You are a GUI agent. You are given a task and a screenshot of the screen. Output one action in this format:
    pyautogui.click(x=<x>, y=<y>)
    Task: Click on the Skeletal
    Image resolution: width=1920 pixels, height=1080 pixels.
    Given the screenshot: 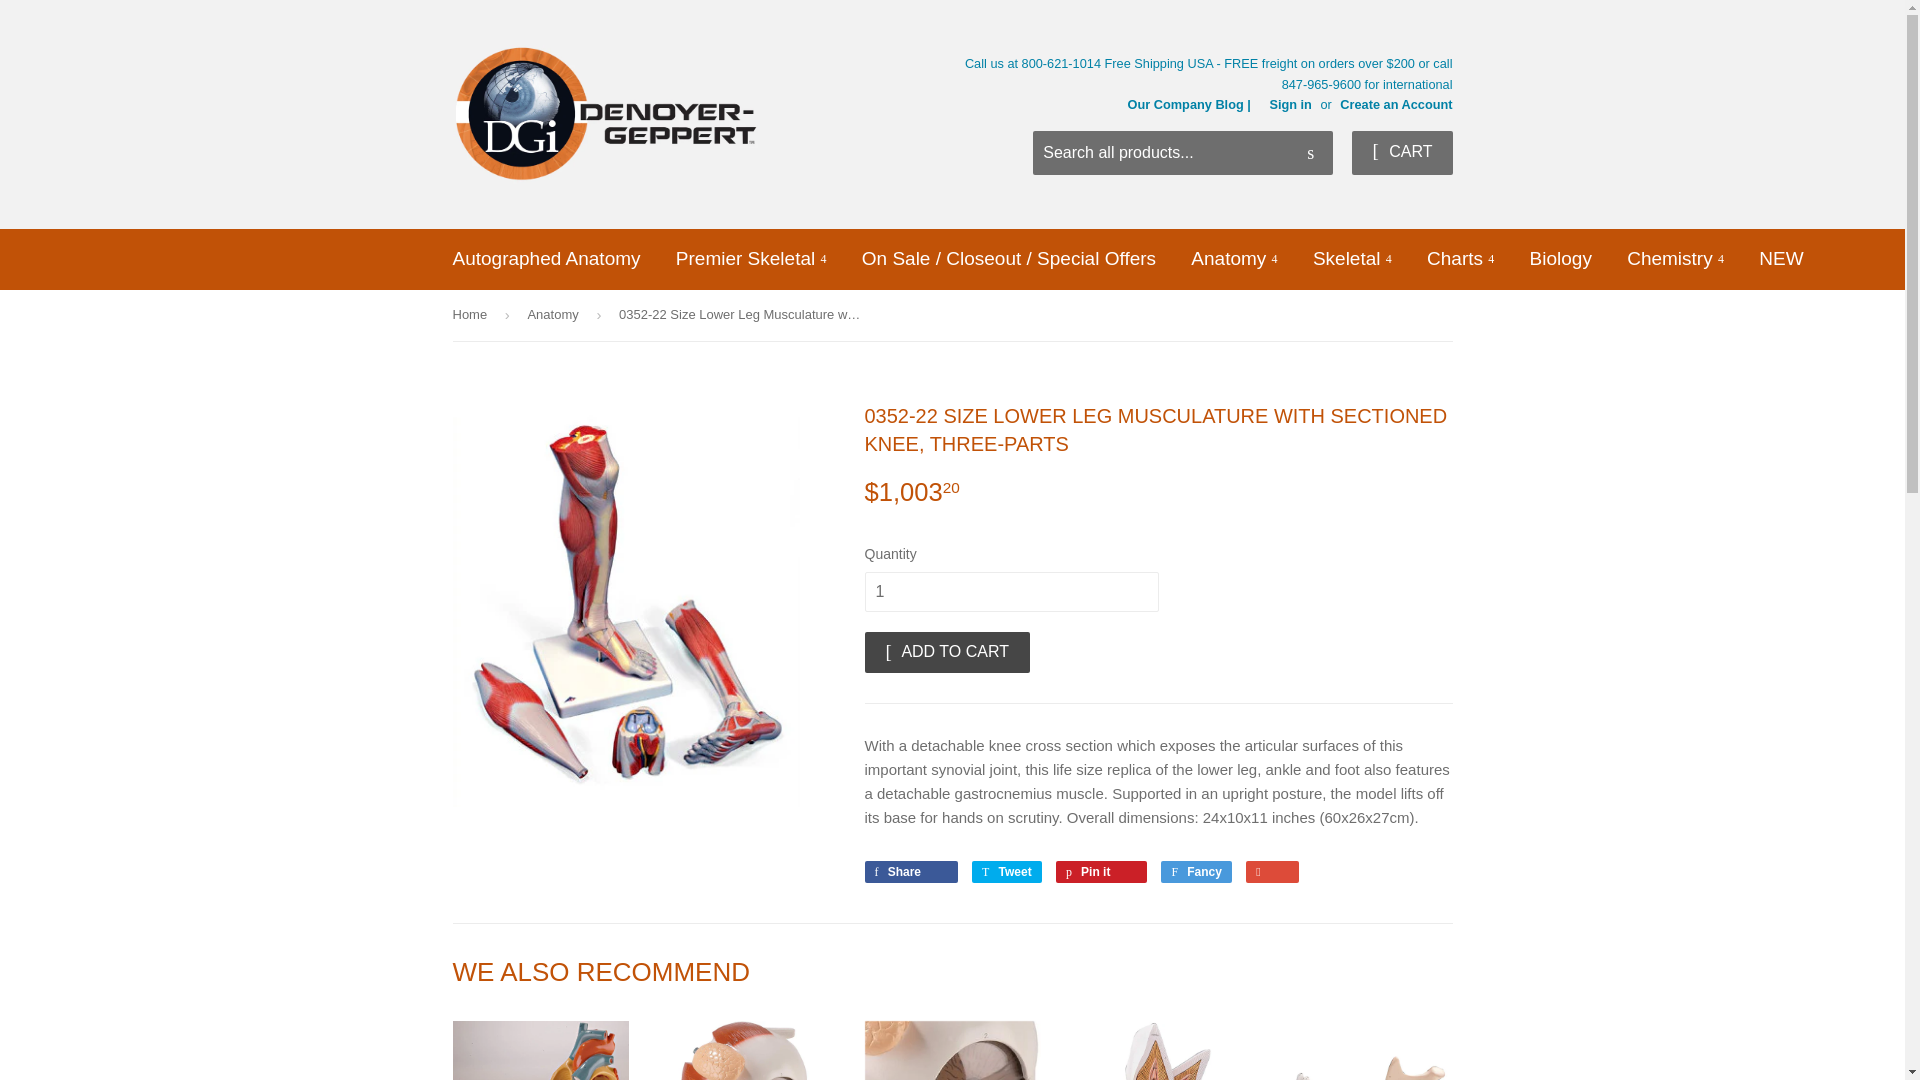 What is the action you would take?
    pyautogui.click(x=1352, y=258)
    